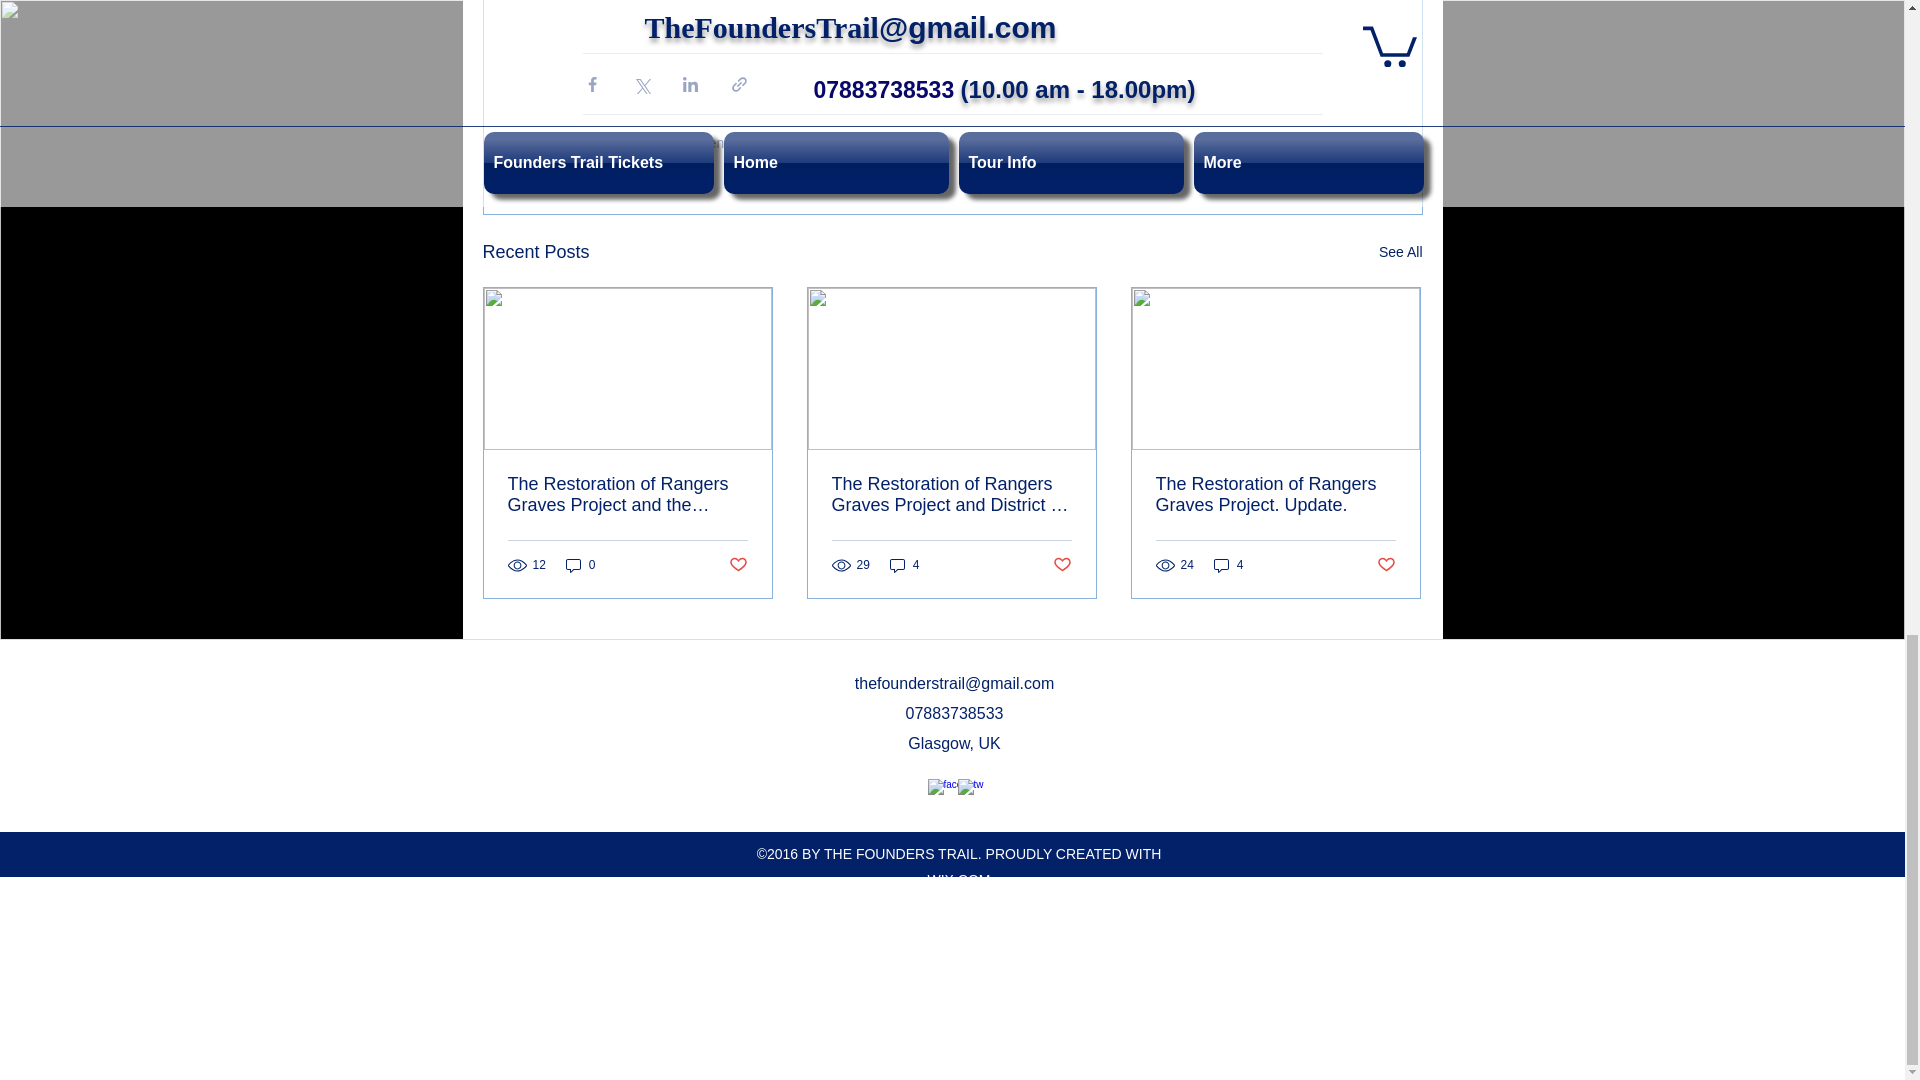 Image resolution: width=1920 pixels, height=1080 pixels. What do you see at coordinates (1228, 565) in the screenshot?
I see `4` at bounding box center [1228, 565].